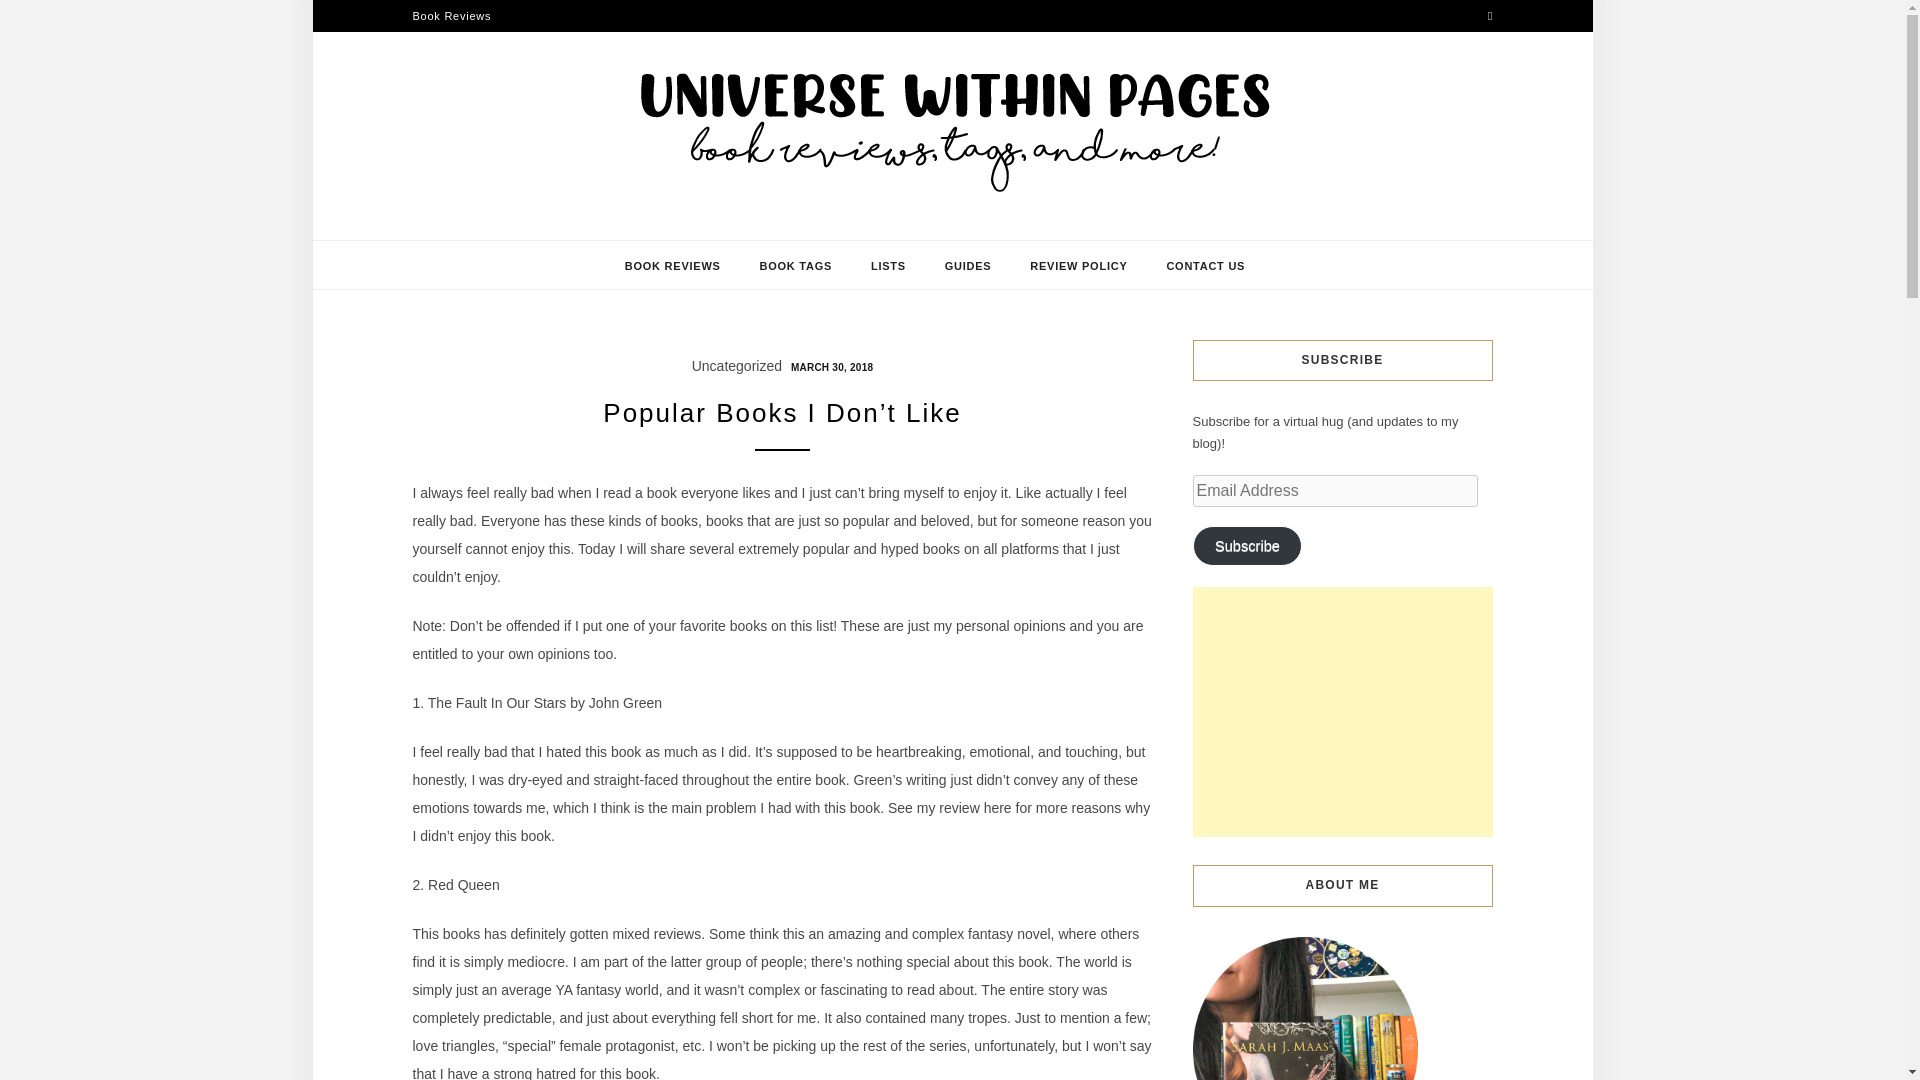  I want to click on CONTACT US, so click(1204, 265).